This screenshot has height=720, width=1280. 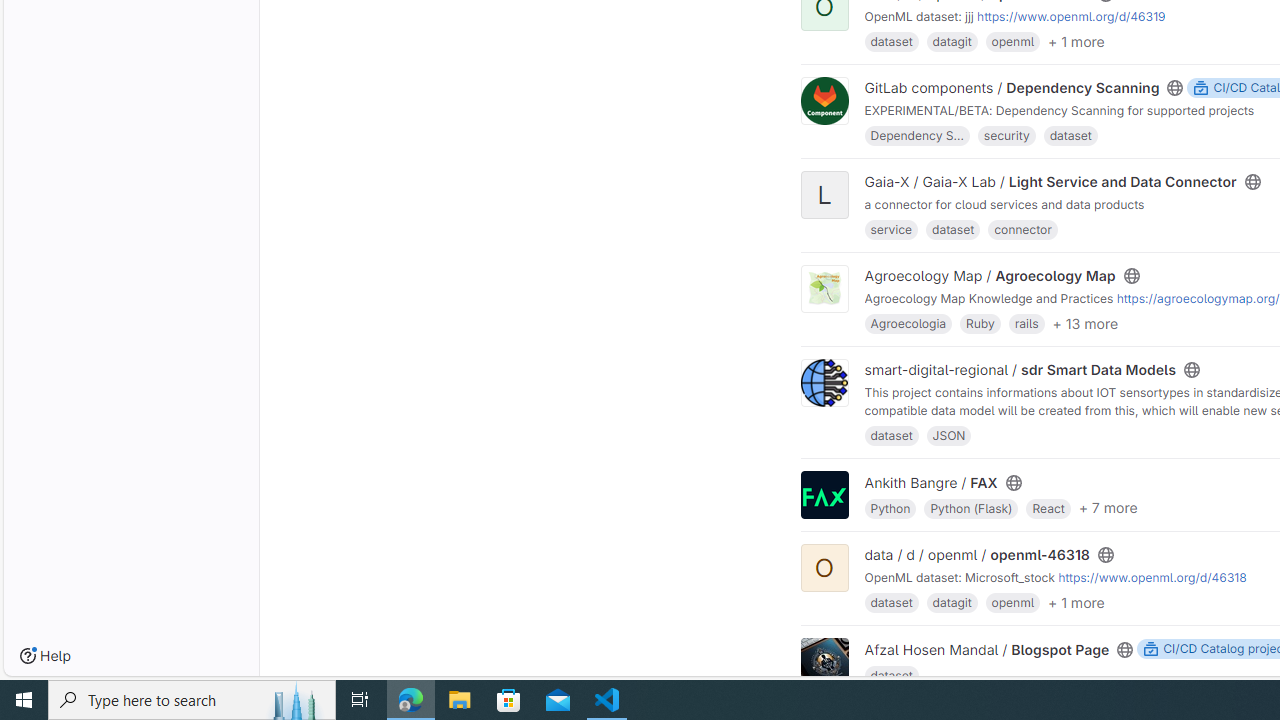 I want to click on GitLab components / Dependency Scanning, so click(x=1012, y=88).